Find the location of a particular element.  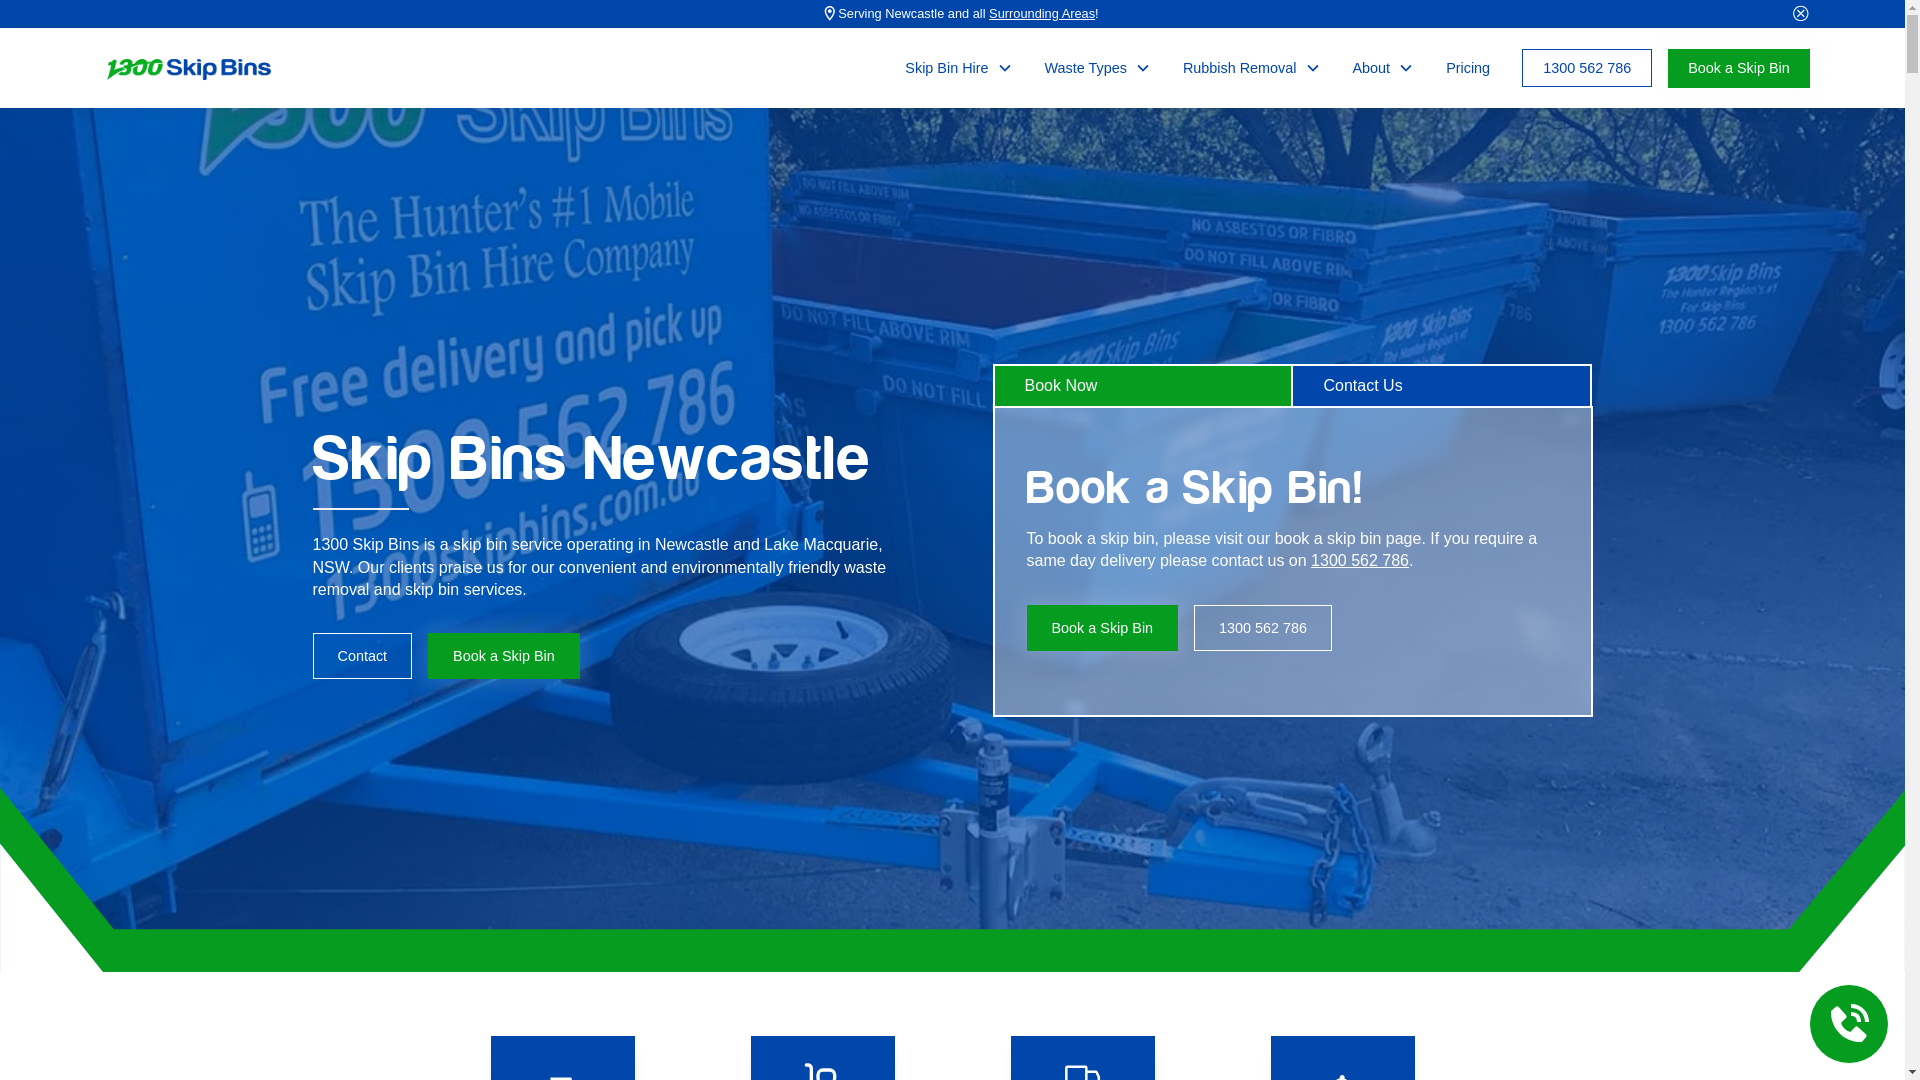

Book a Skip Bin is located at coordinates (504, 656).